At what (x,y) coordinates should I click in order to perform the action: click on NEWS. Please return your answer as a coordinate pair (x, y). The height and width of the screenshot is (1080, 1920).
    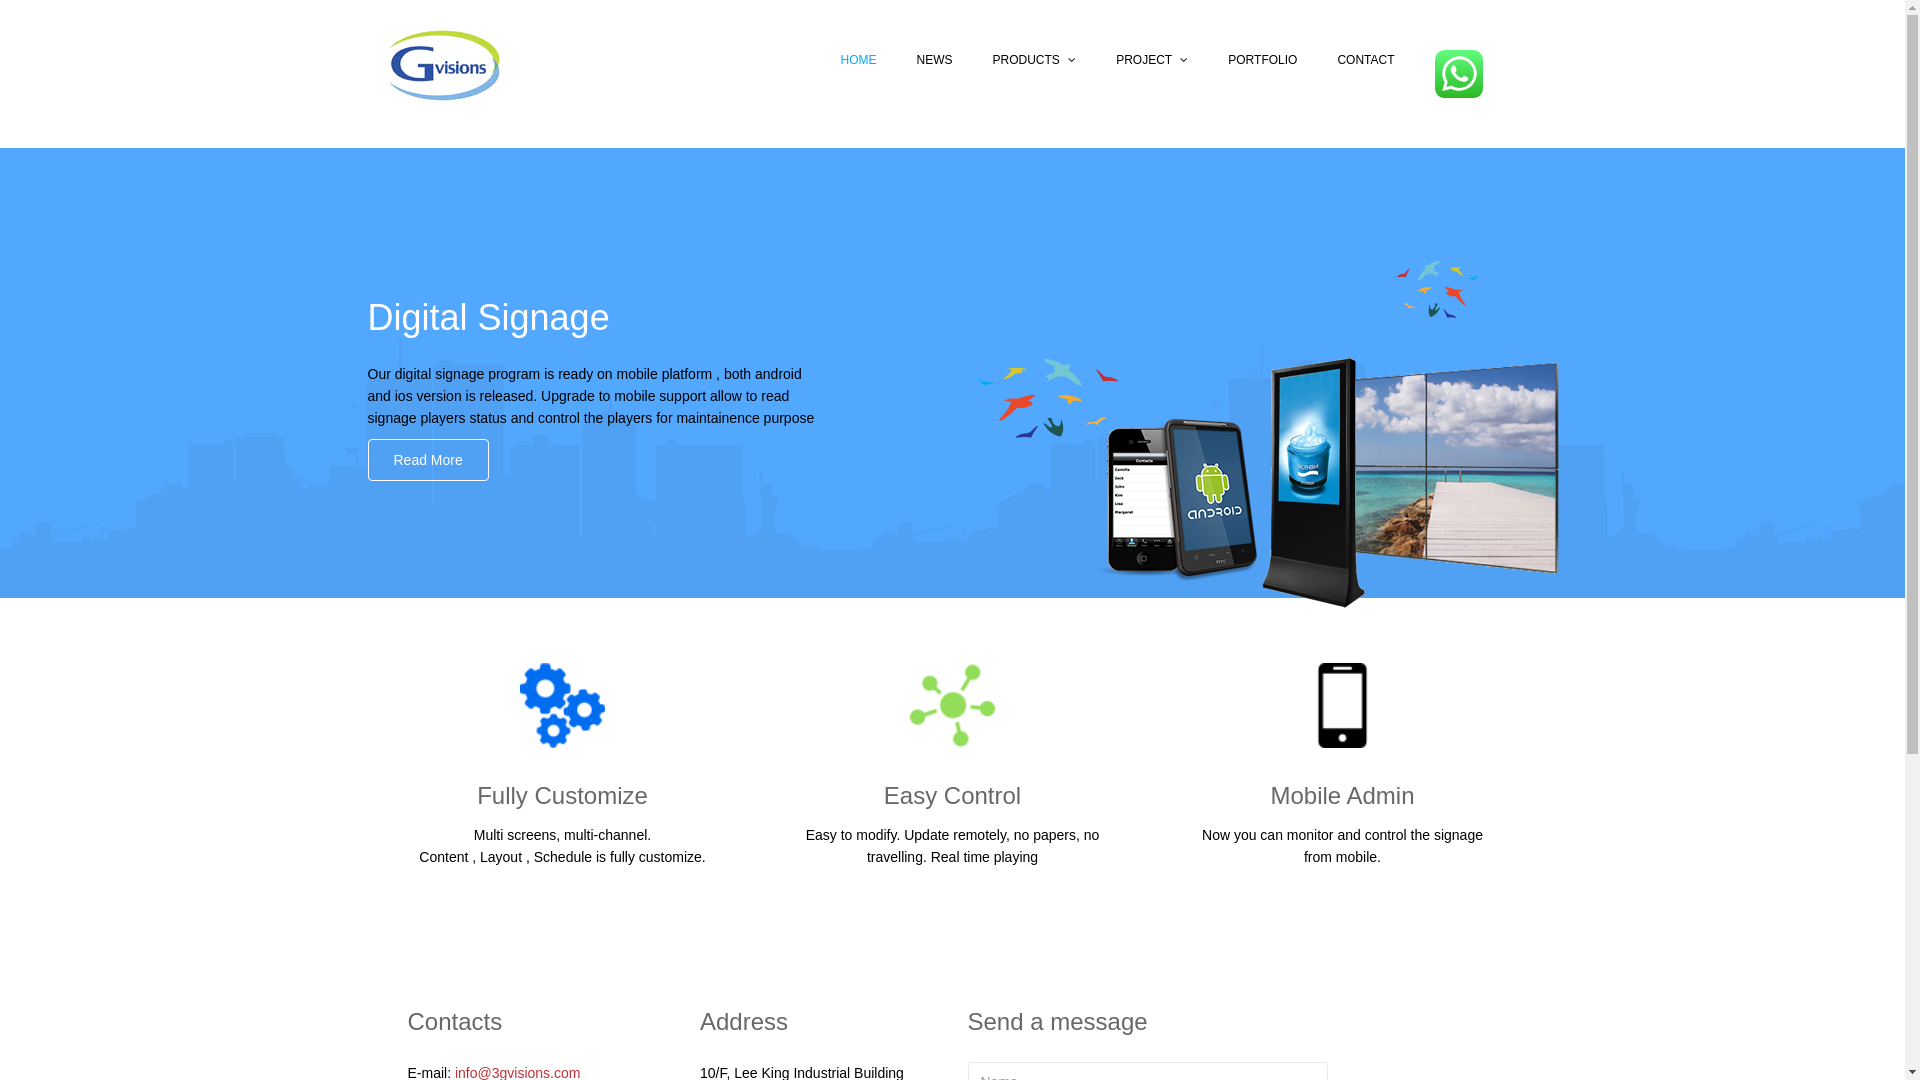
    Looking at the image, I should click on (934, 60).